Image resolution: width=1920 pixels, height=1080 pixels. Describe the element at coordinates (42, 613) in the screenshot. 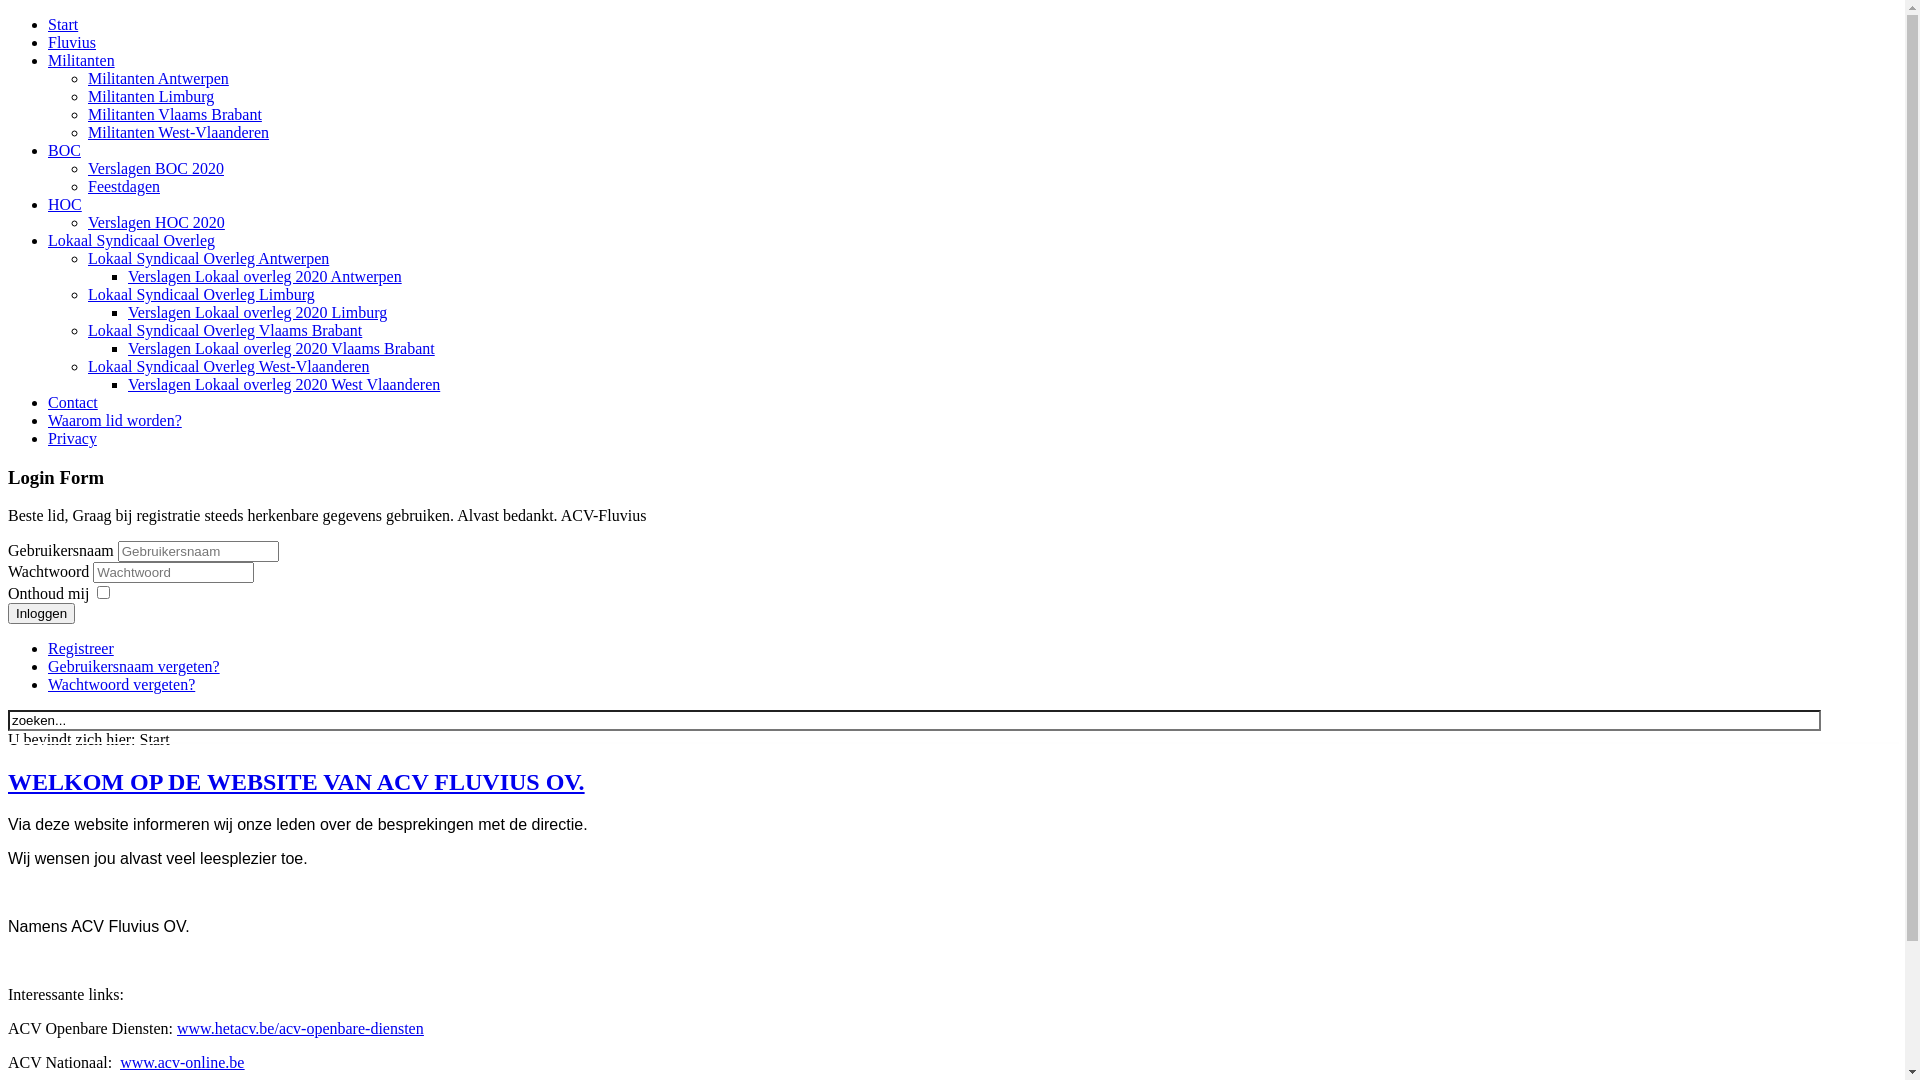

I see `Inloggen` at that location.